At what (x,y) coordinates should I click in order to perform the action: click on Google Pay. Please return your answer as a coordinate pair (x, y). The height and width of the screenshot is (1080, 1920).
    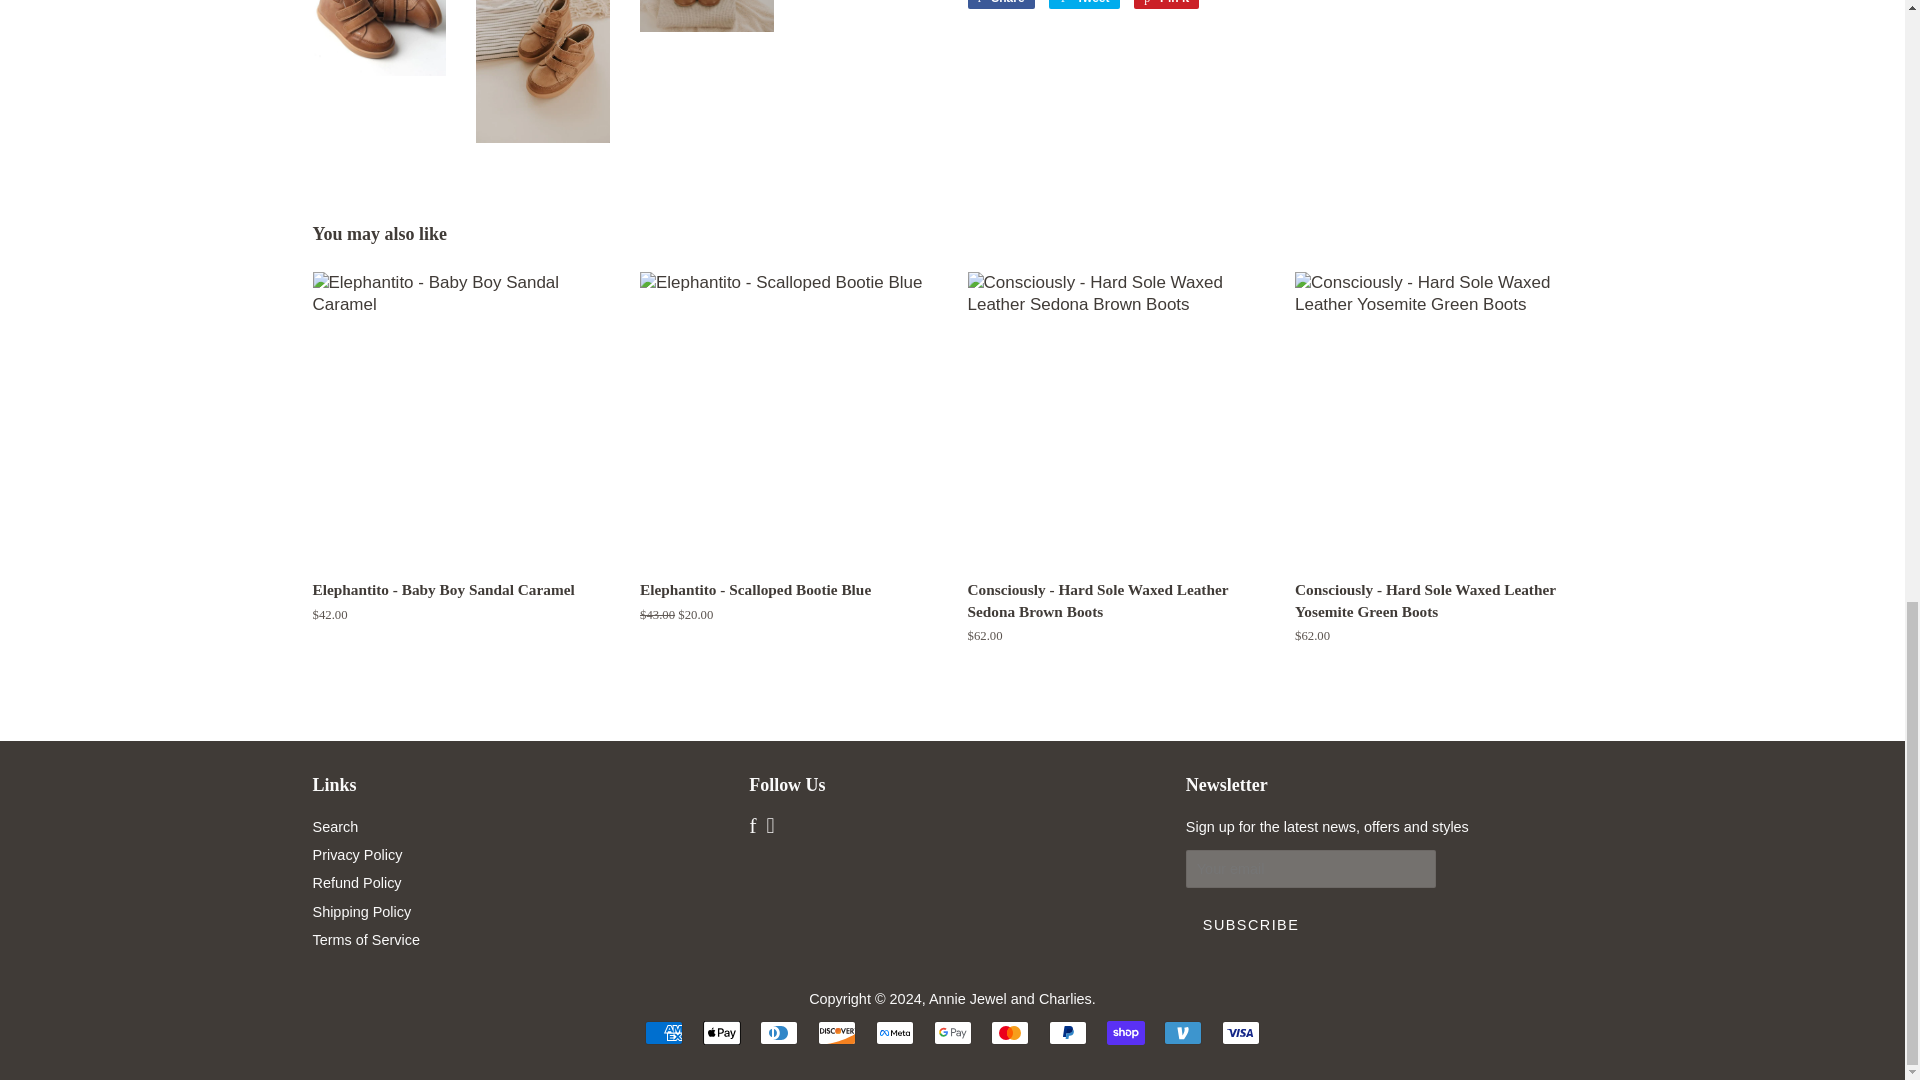
    Looking at the image, I should click on (952, 1032).